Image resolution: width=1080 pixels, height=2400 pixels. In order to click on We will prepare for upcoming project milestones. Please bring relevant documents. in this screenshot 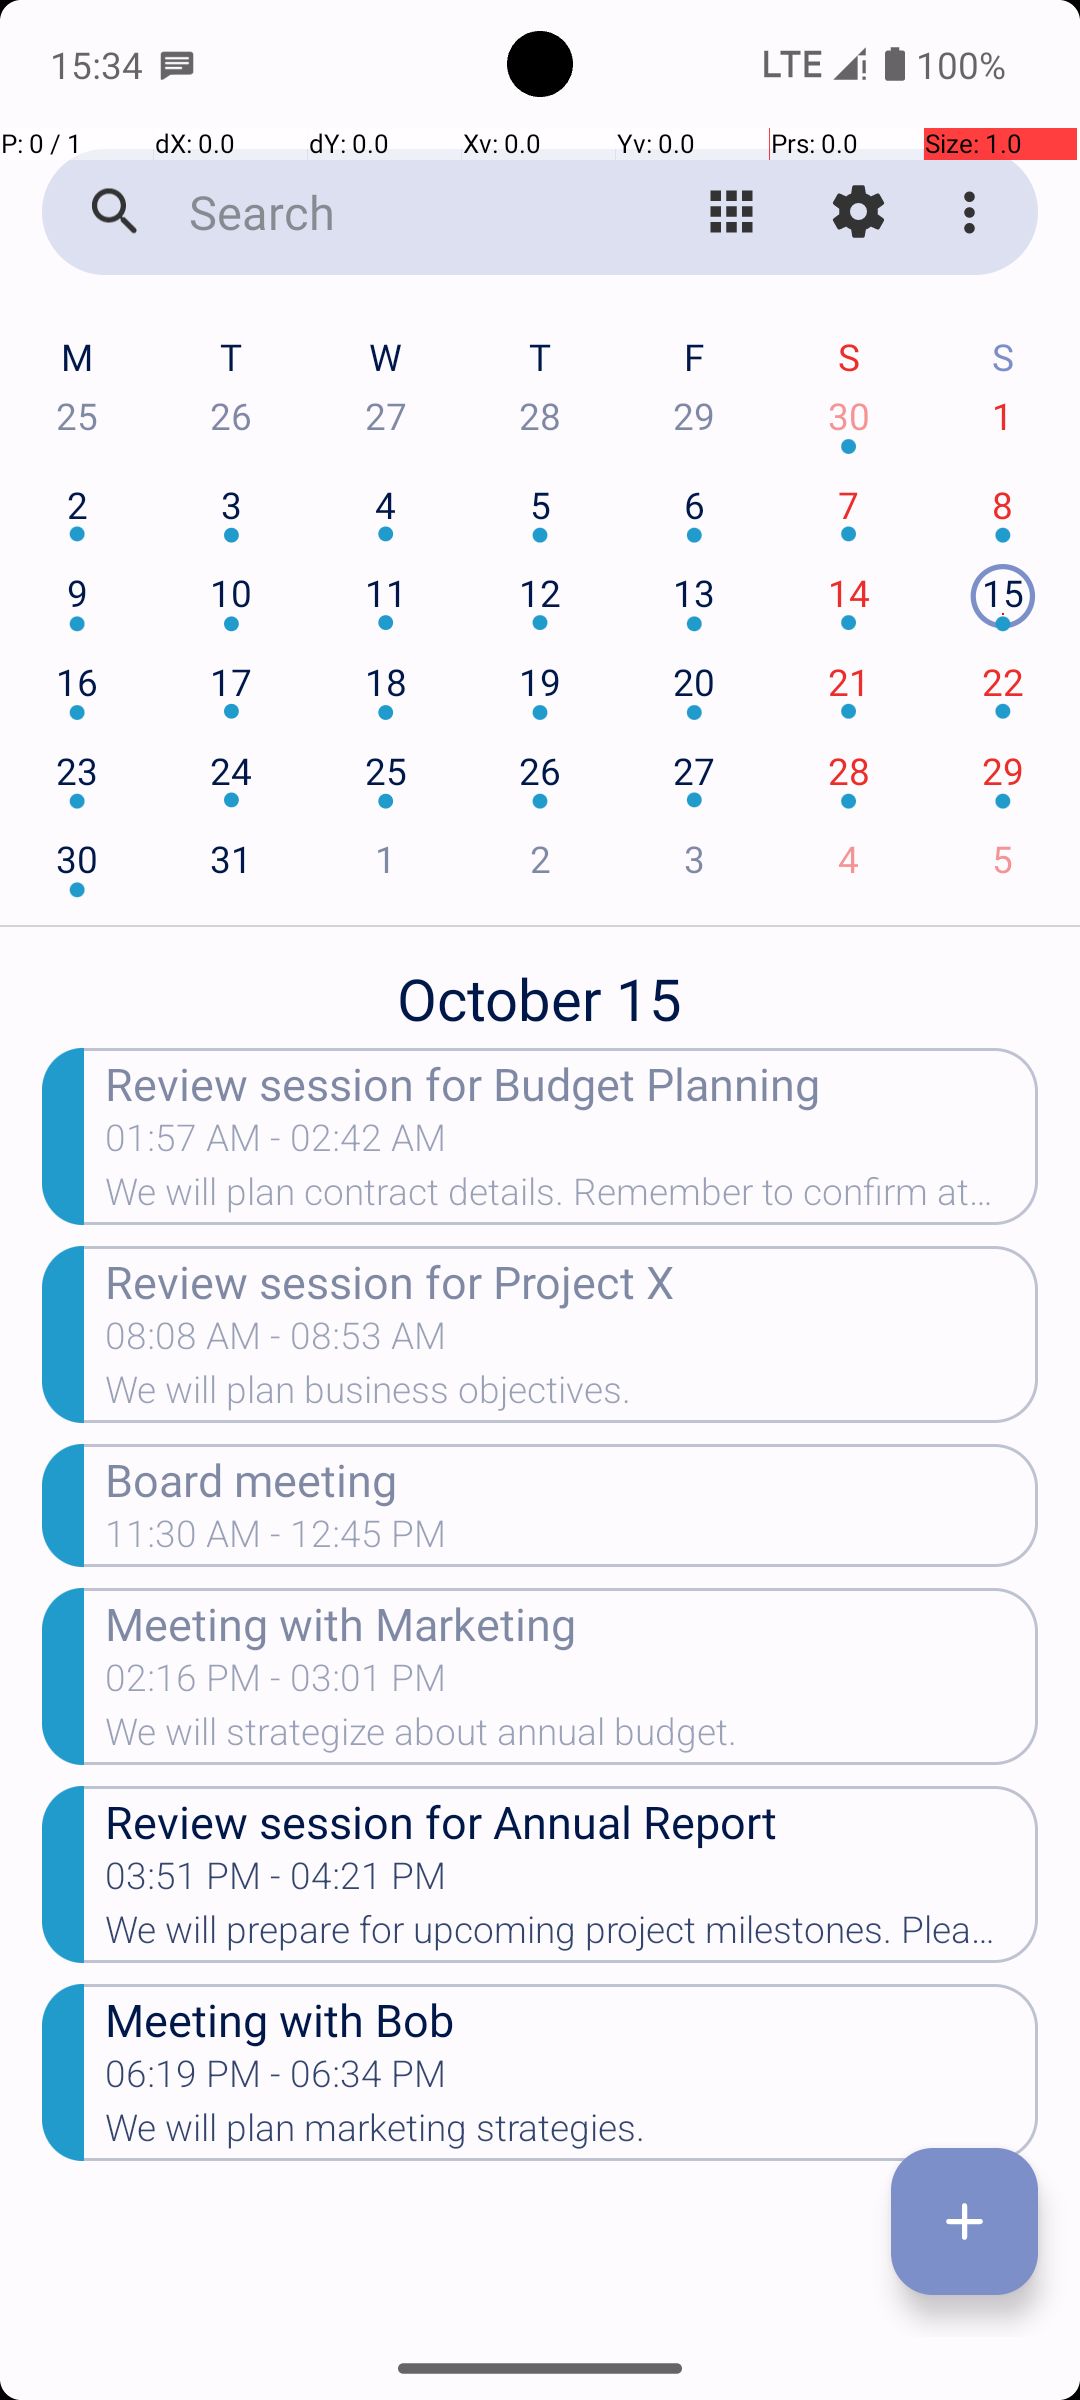, I will do `click(572, 1936)`.